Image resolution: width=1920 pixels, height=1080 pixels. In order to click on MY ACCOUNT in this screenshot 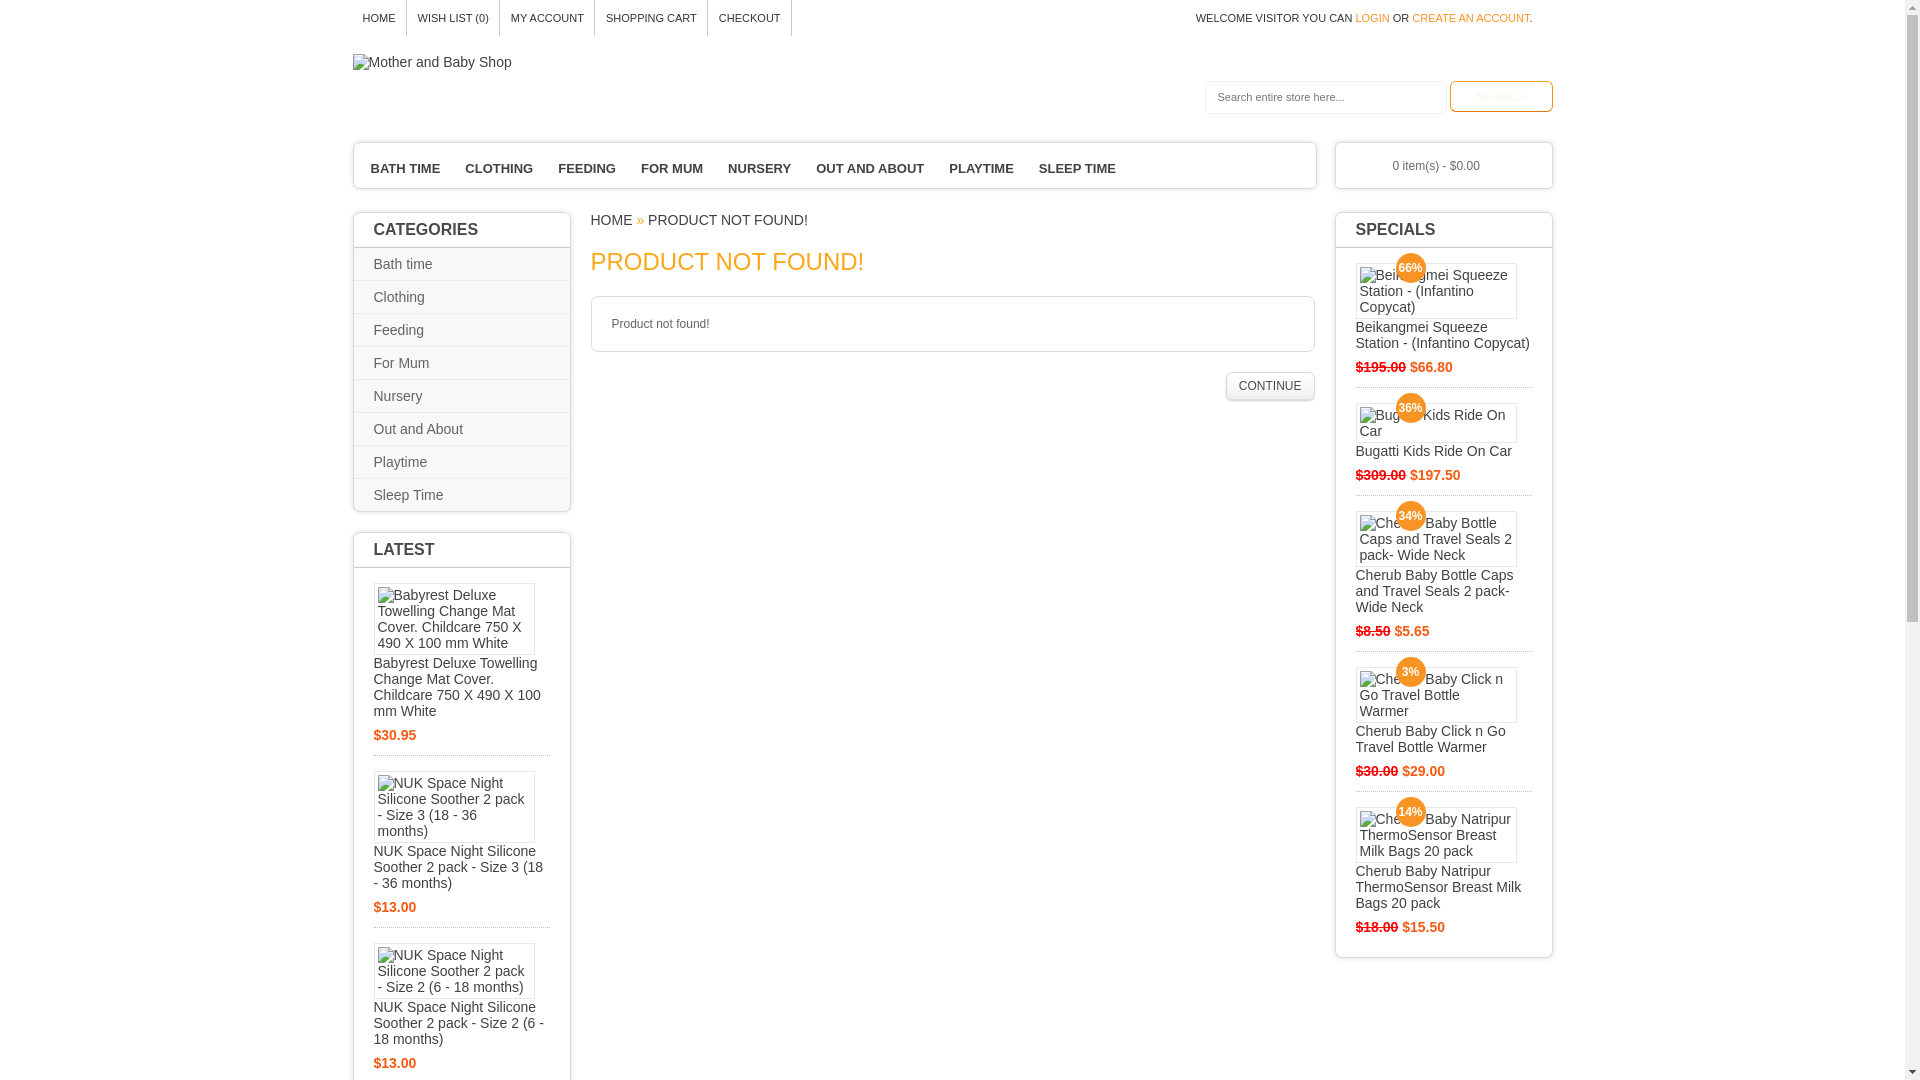, I will do `click(548, 18)`.